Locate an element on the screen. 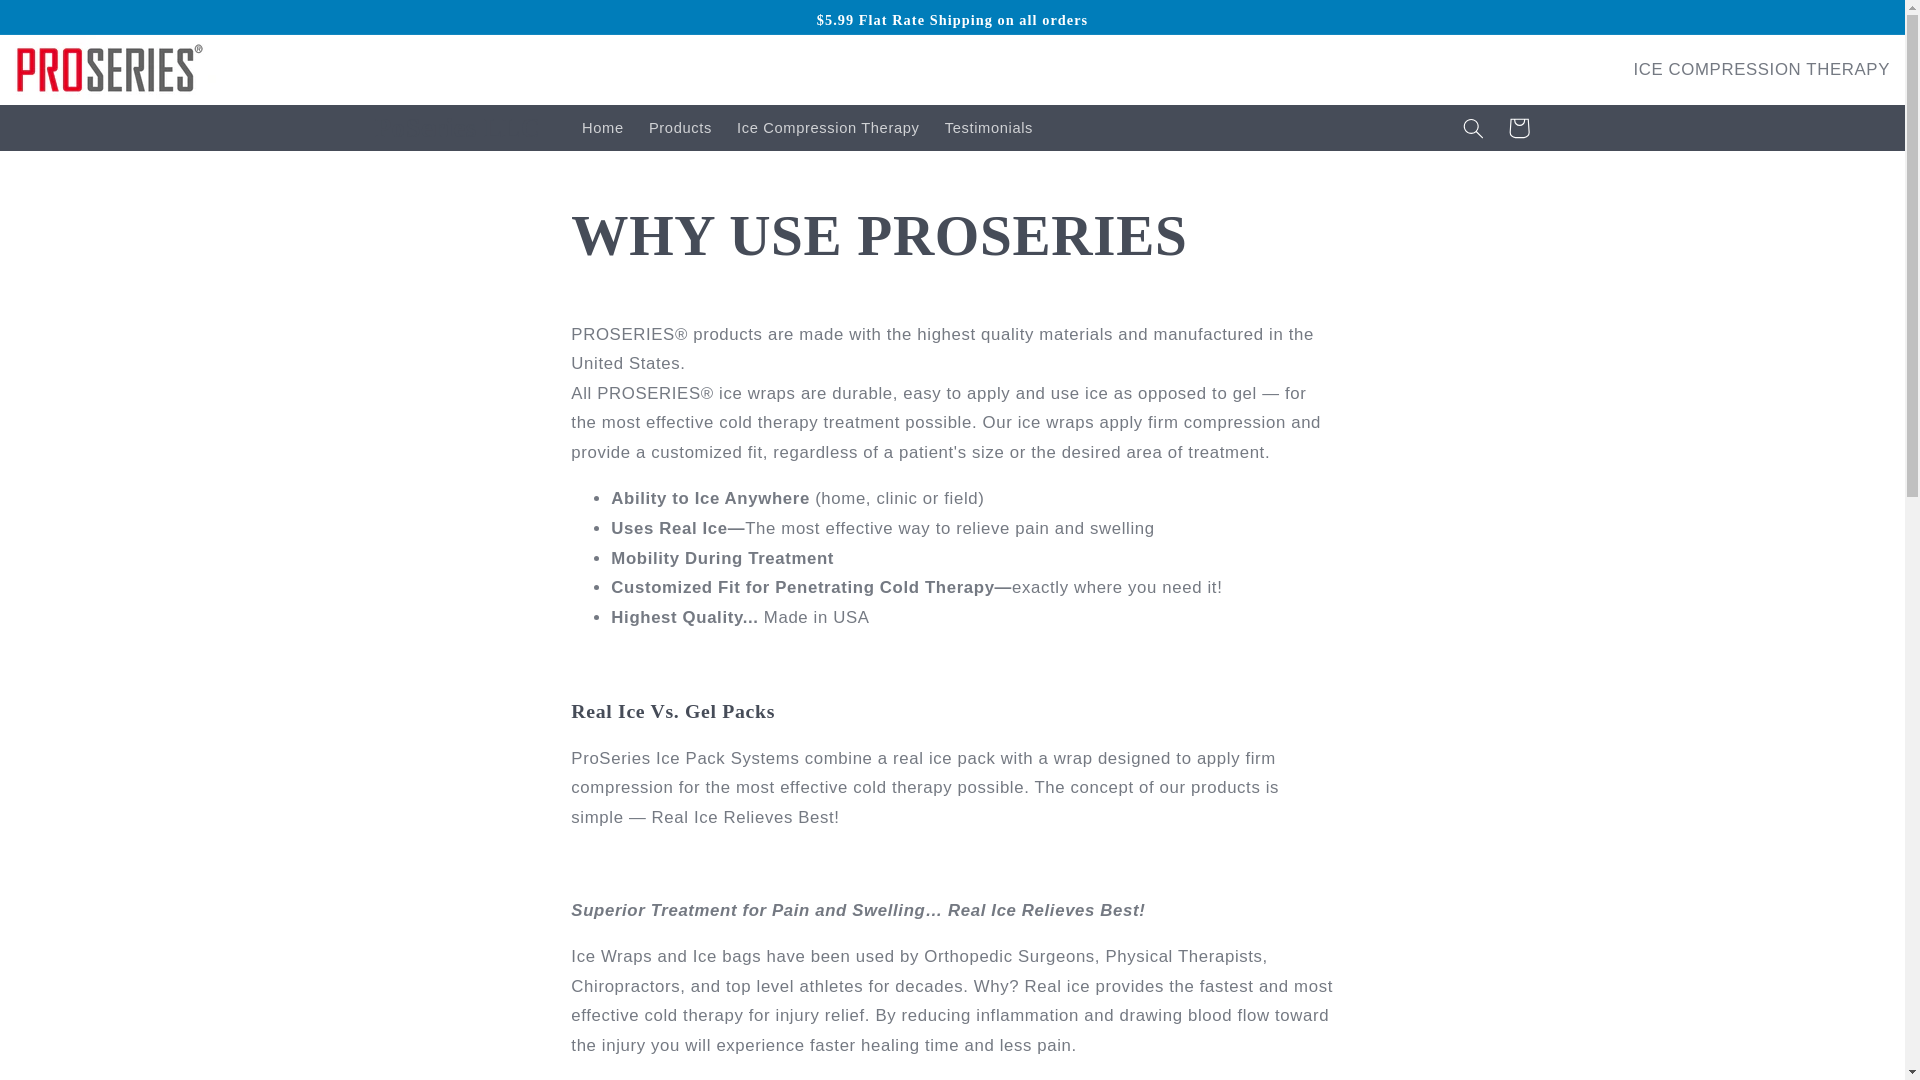 The width and height of the screenshot is (1920, 1080). Cart is located at coordinates (1518, 128).